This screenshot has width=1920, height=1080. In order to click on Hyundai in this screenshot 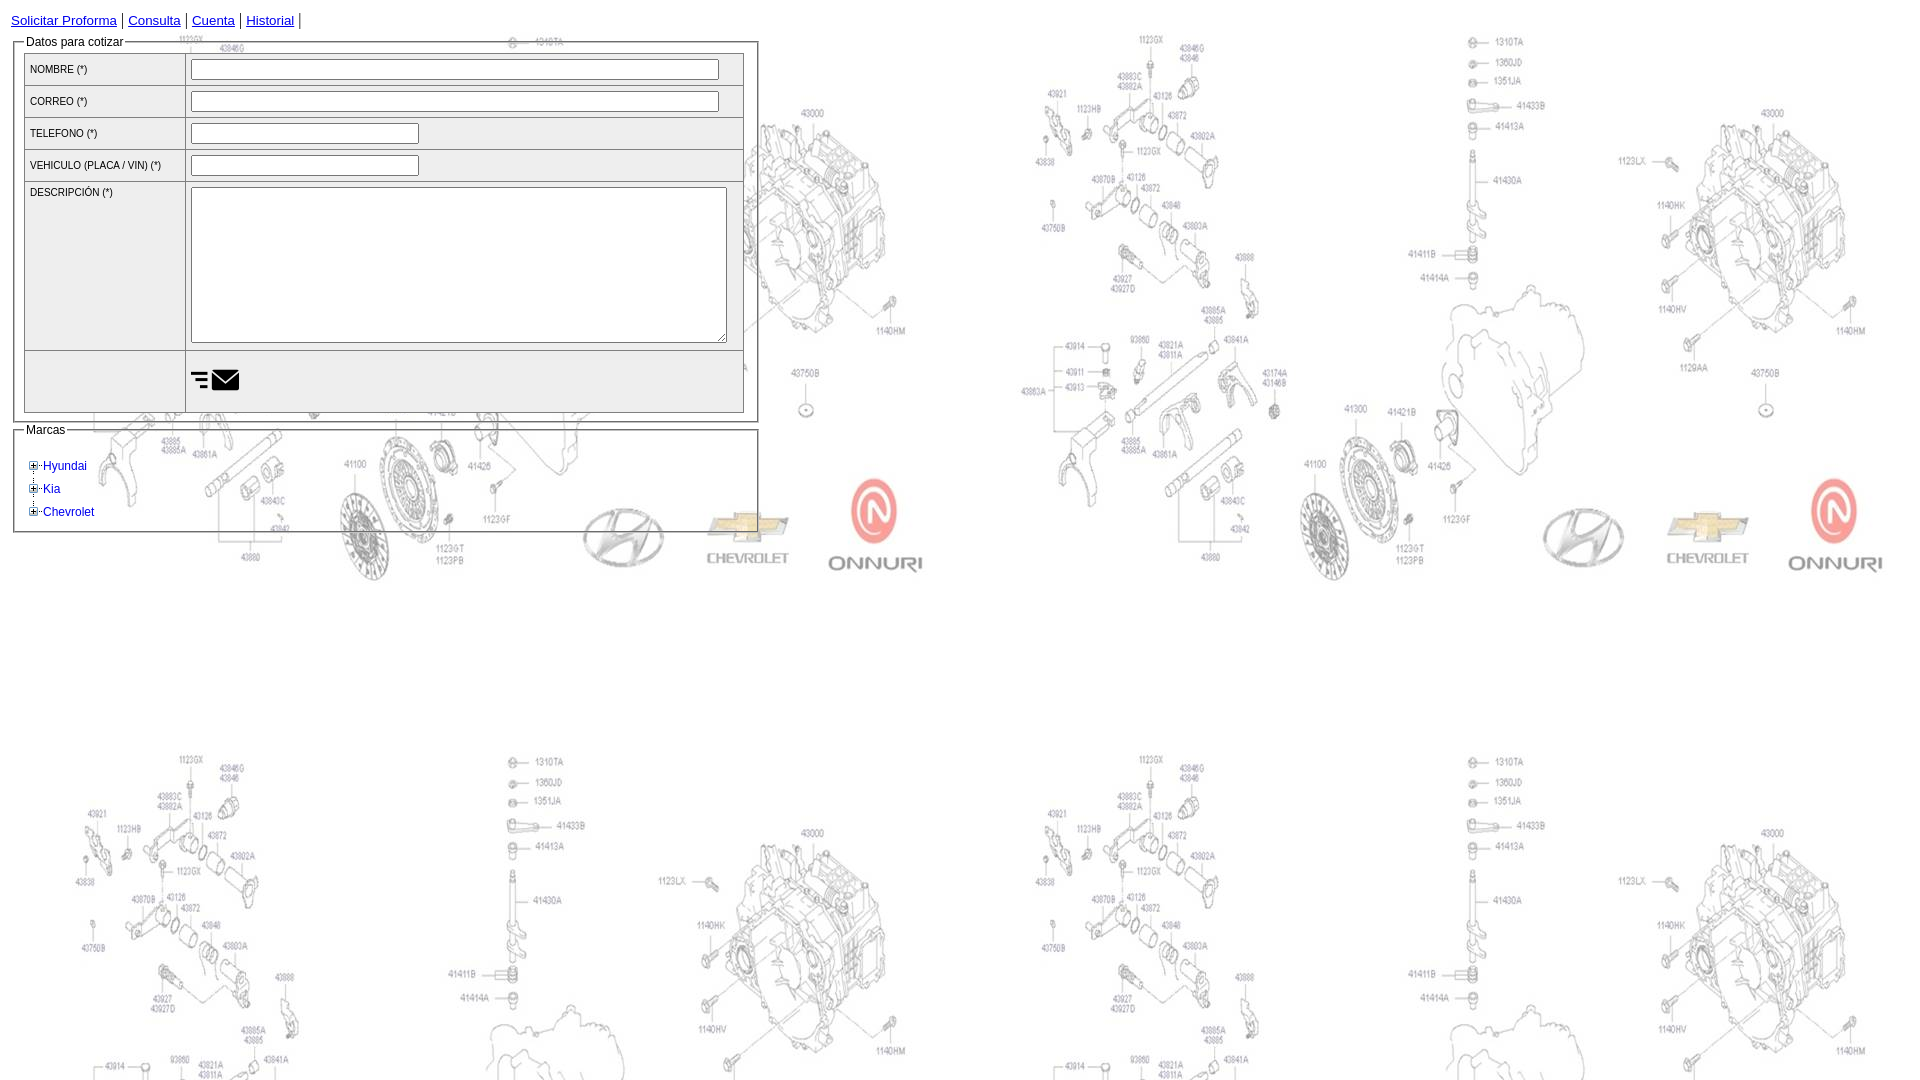, I will do `click(65, 466)`.